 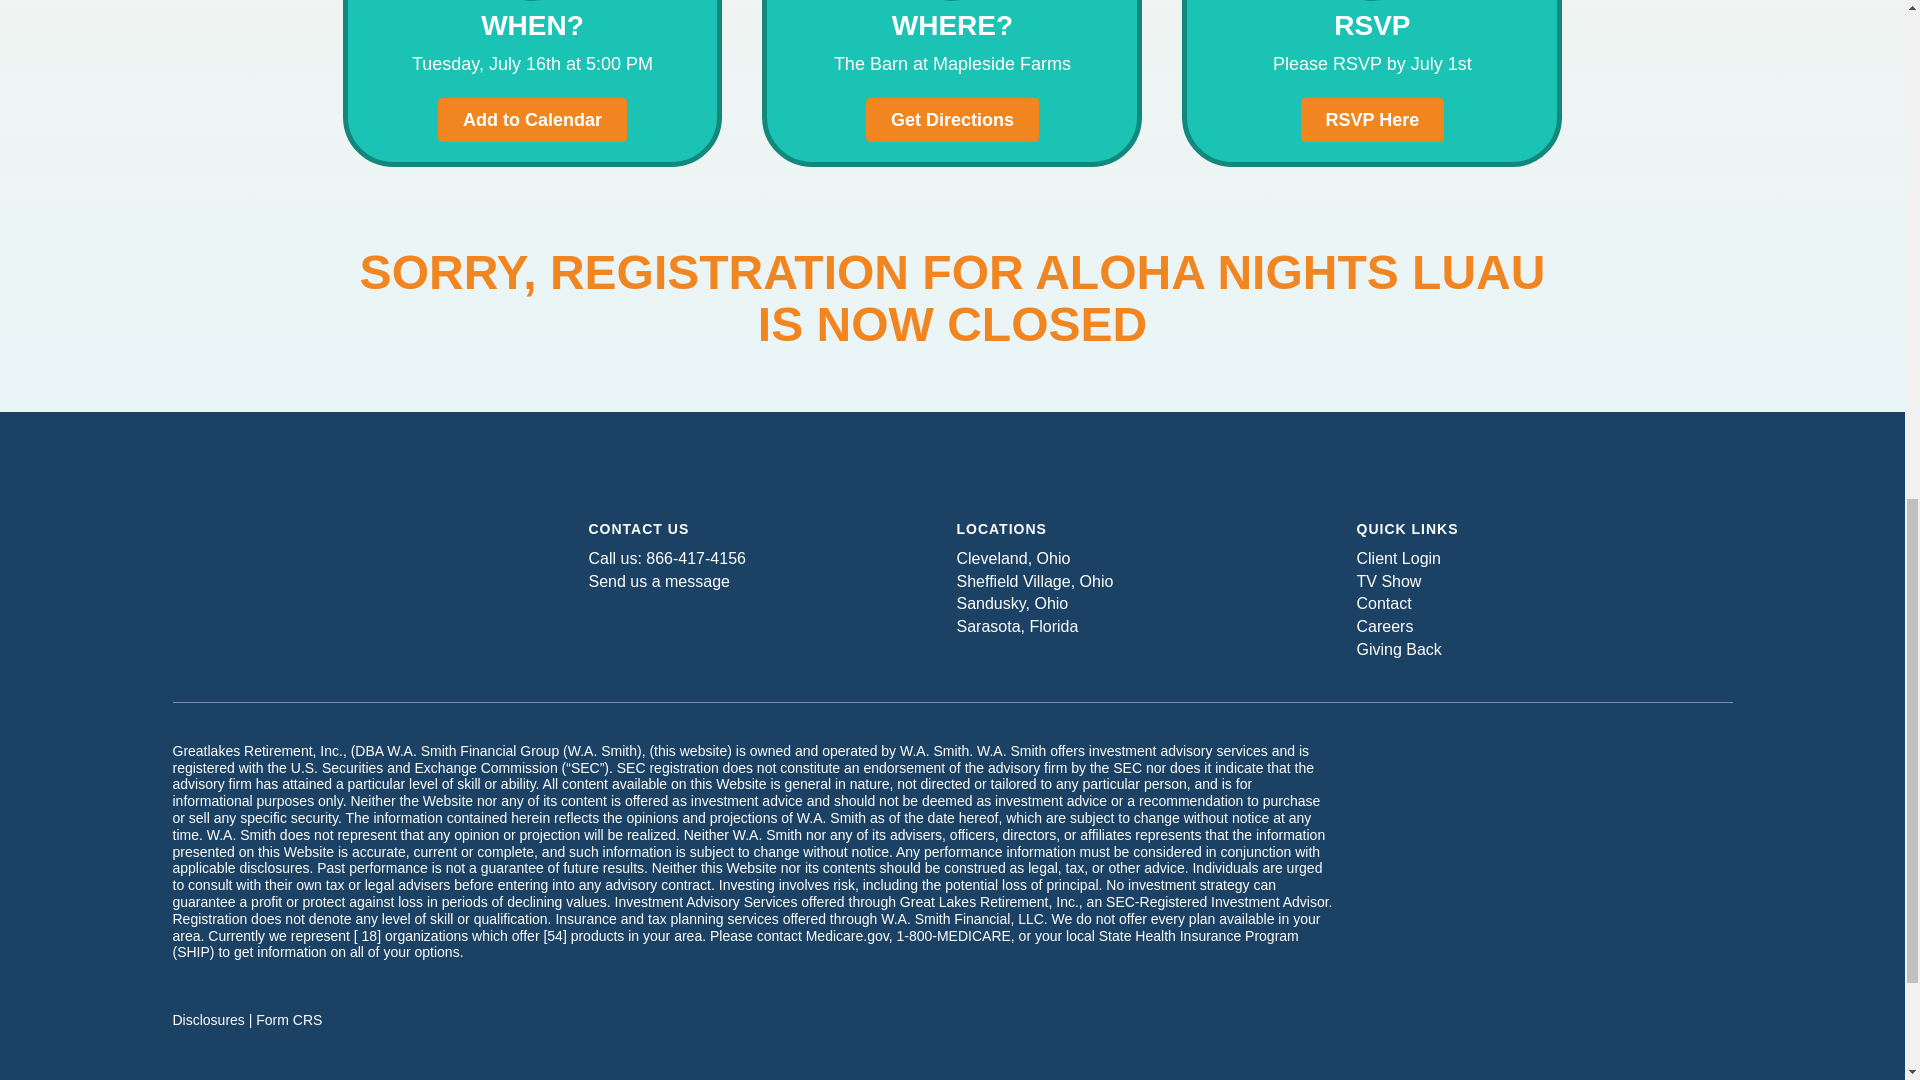 What do you see at coordinates (532, 120) in the screenshot?
I see `Click Here` at bounding box center [532, 120].